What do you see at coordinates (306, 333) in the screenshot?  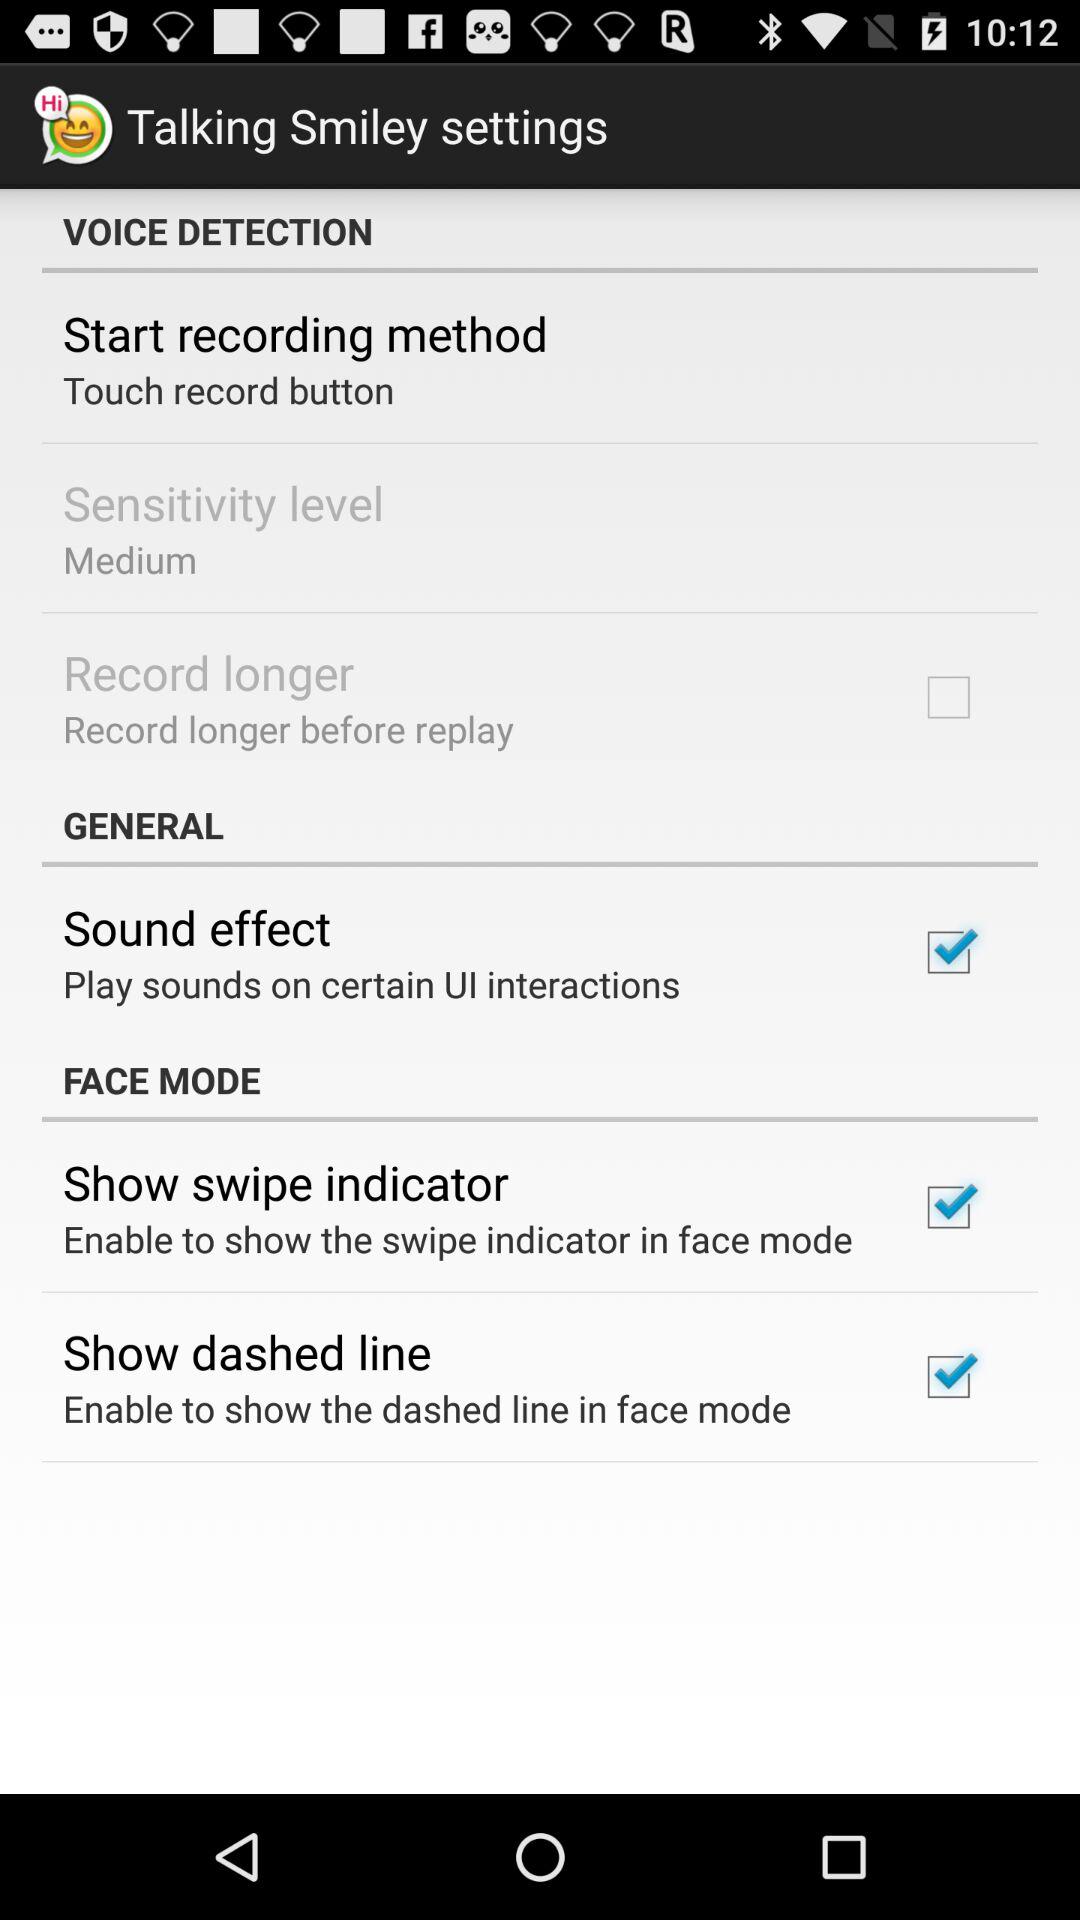 I see `turn off icon below voice detection item` at bounding box center [306, 333].